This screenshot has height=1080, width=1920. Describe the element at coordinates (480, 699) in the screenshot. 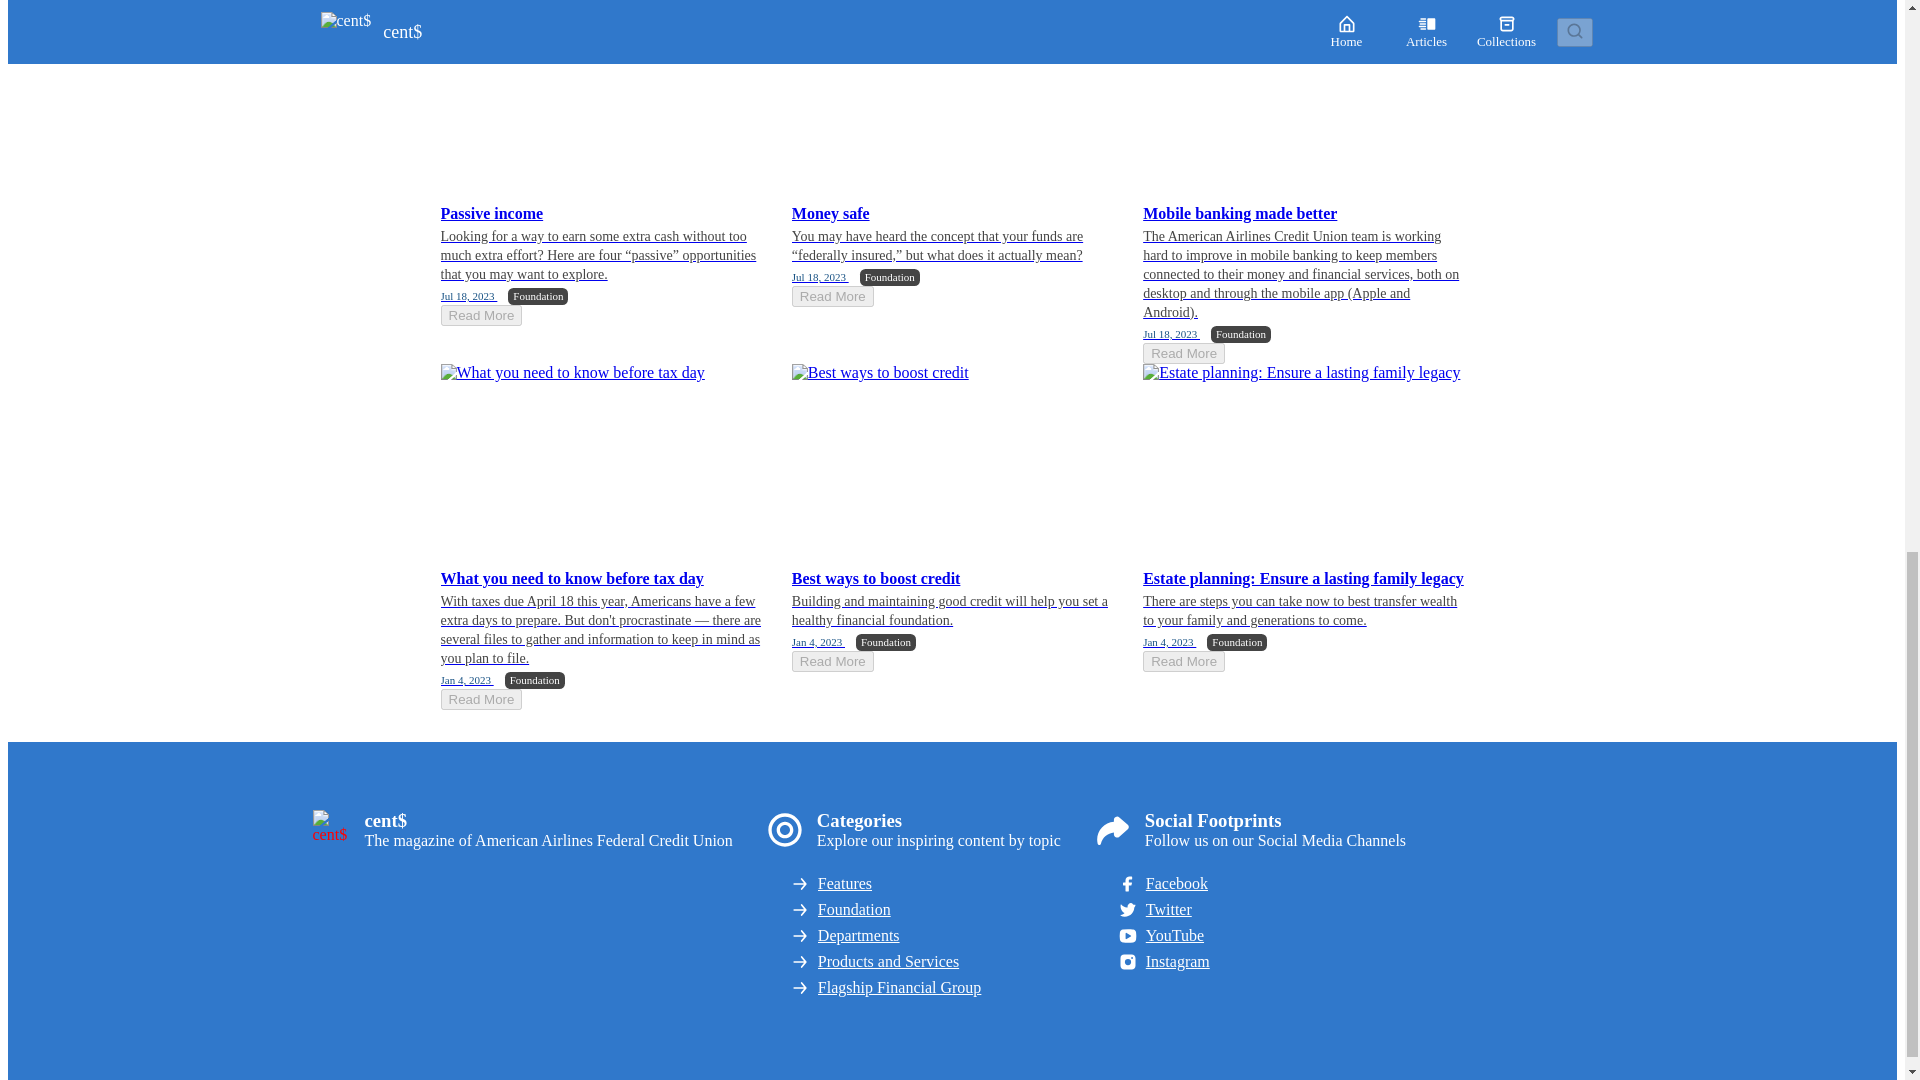

I see `Read More` at that location.